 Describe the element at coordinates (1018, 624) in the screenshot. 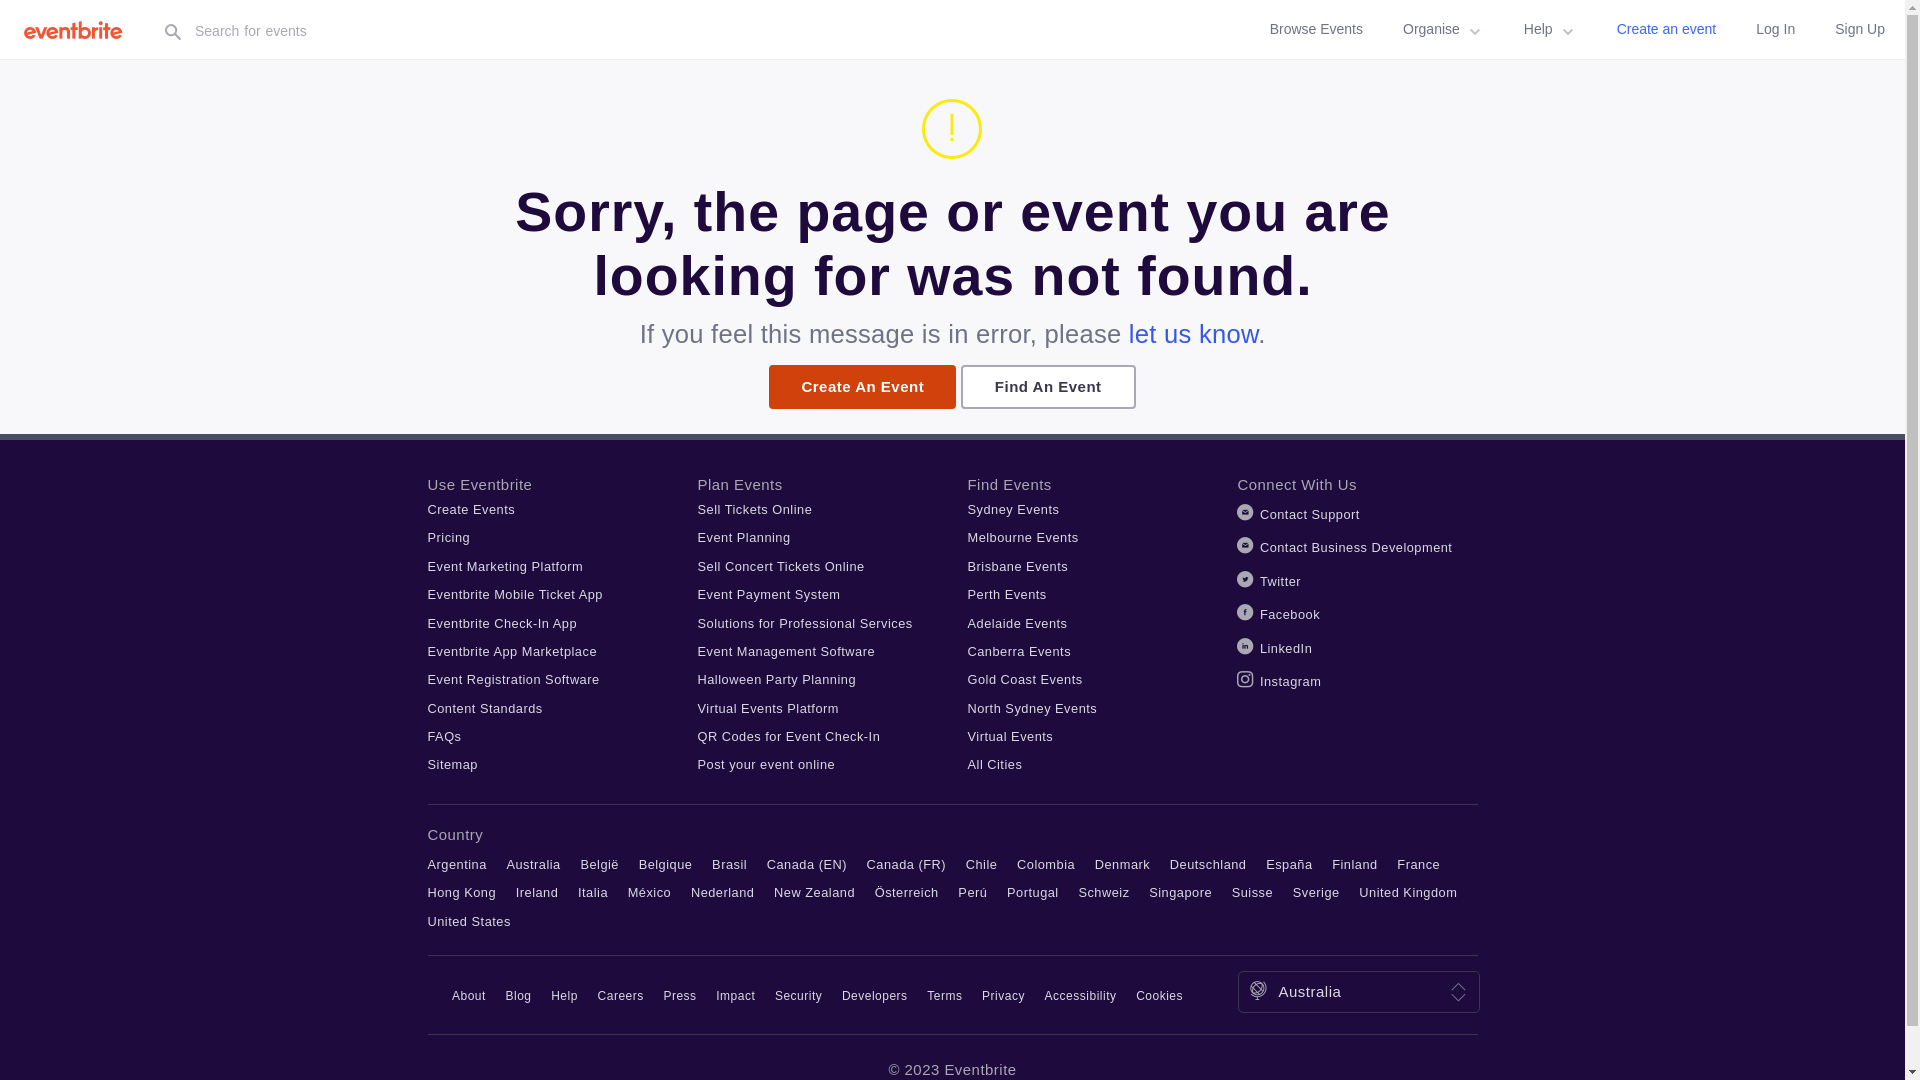

I see `Adelaide Events` at that location.